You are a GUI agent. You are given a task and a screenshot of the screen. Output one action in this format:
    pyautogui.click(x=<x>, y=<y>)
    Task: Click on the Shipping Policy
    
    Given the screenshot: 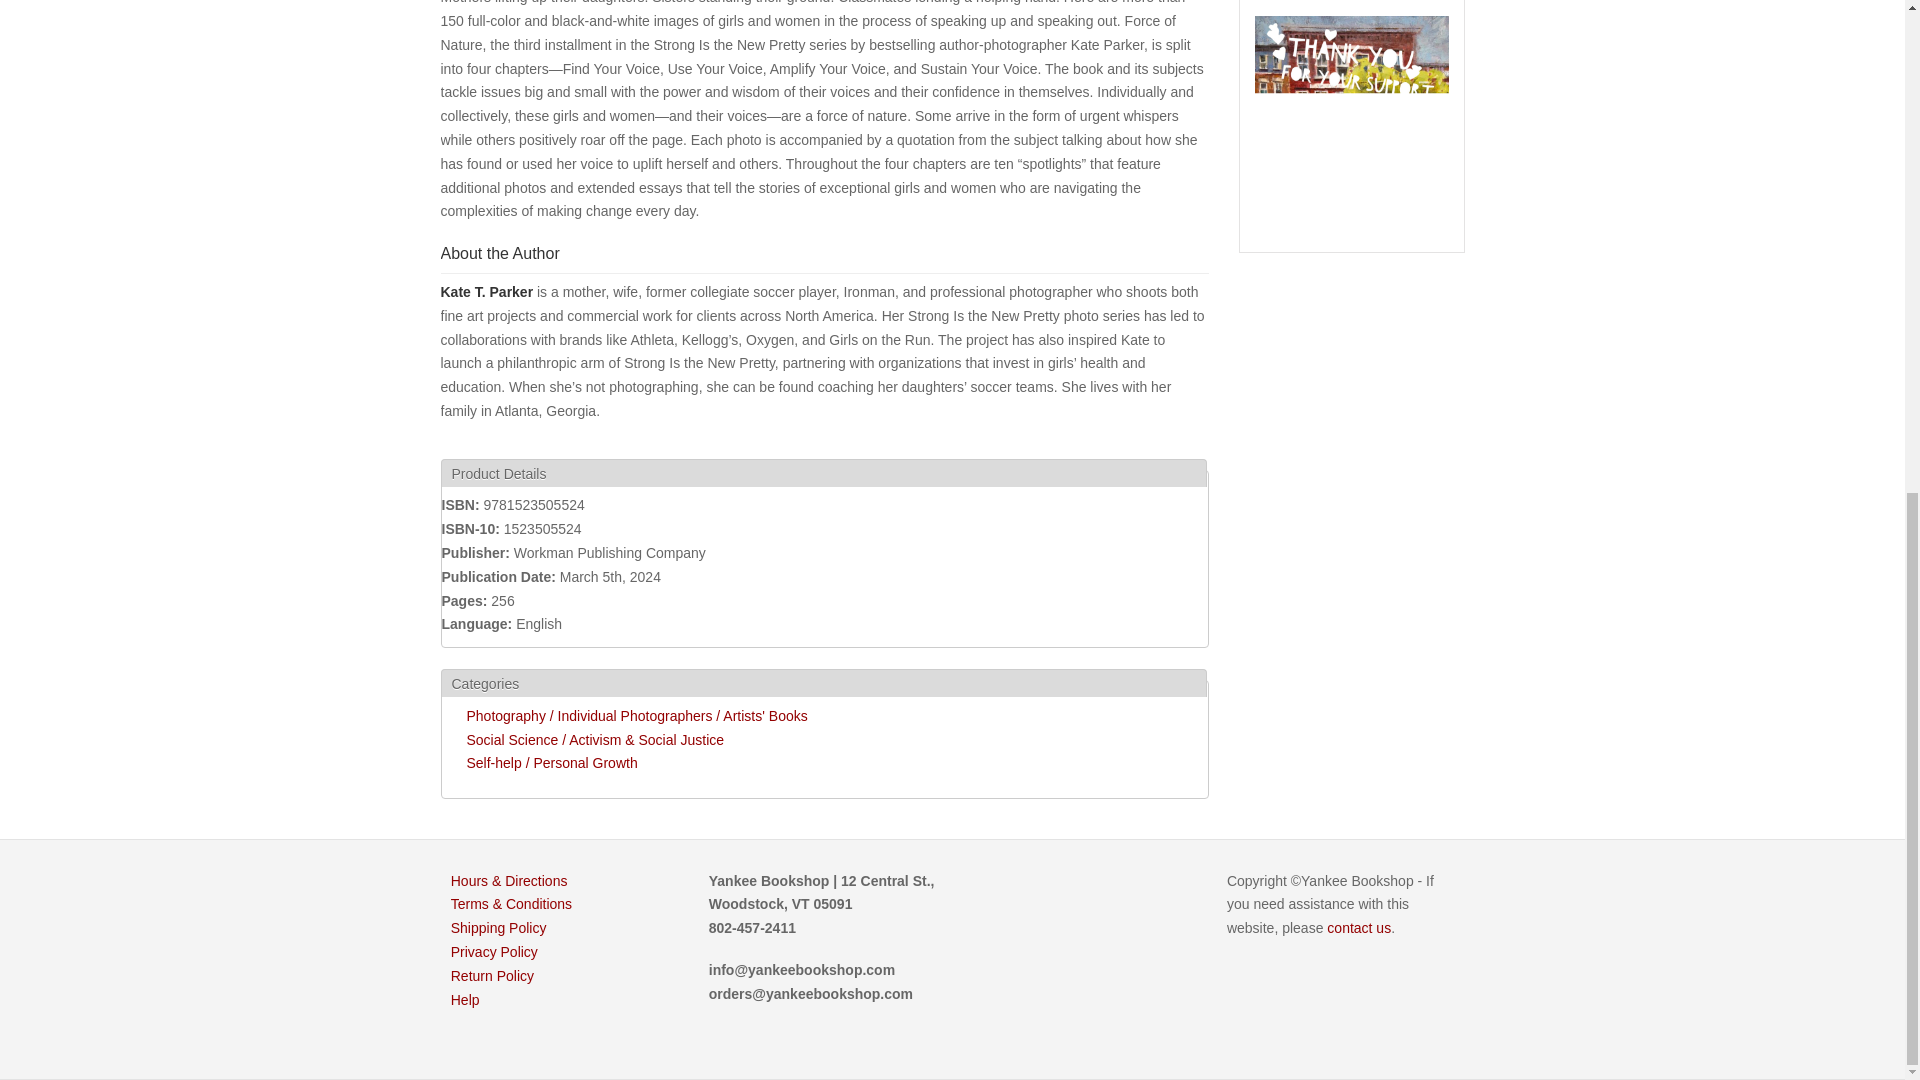 What is the action you would take?
    pyautogui.click(x=499, y=928)
    